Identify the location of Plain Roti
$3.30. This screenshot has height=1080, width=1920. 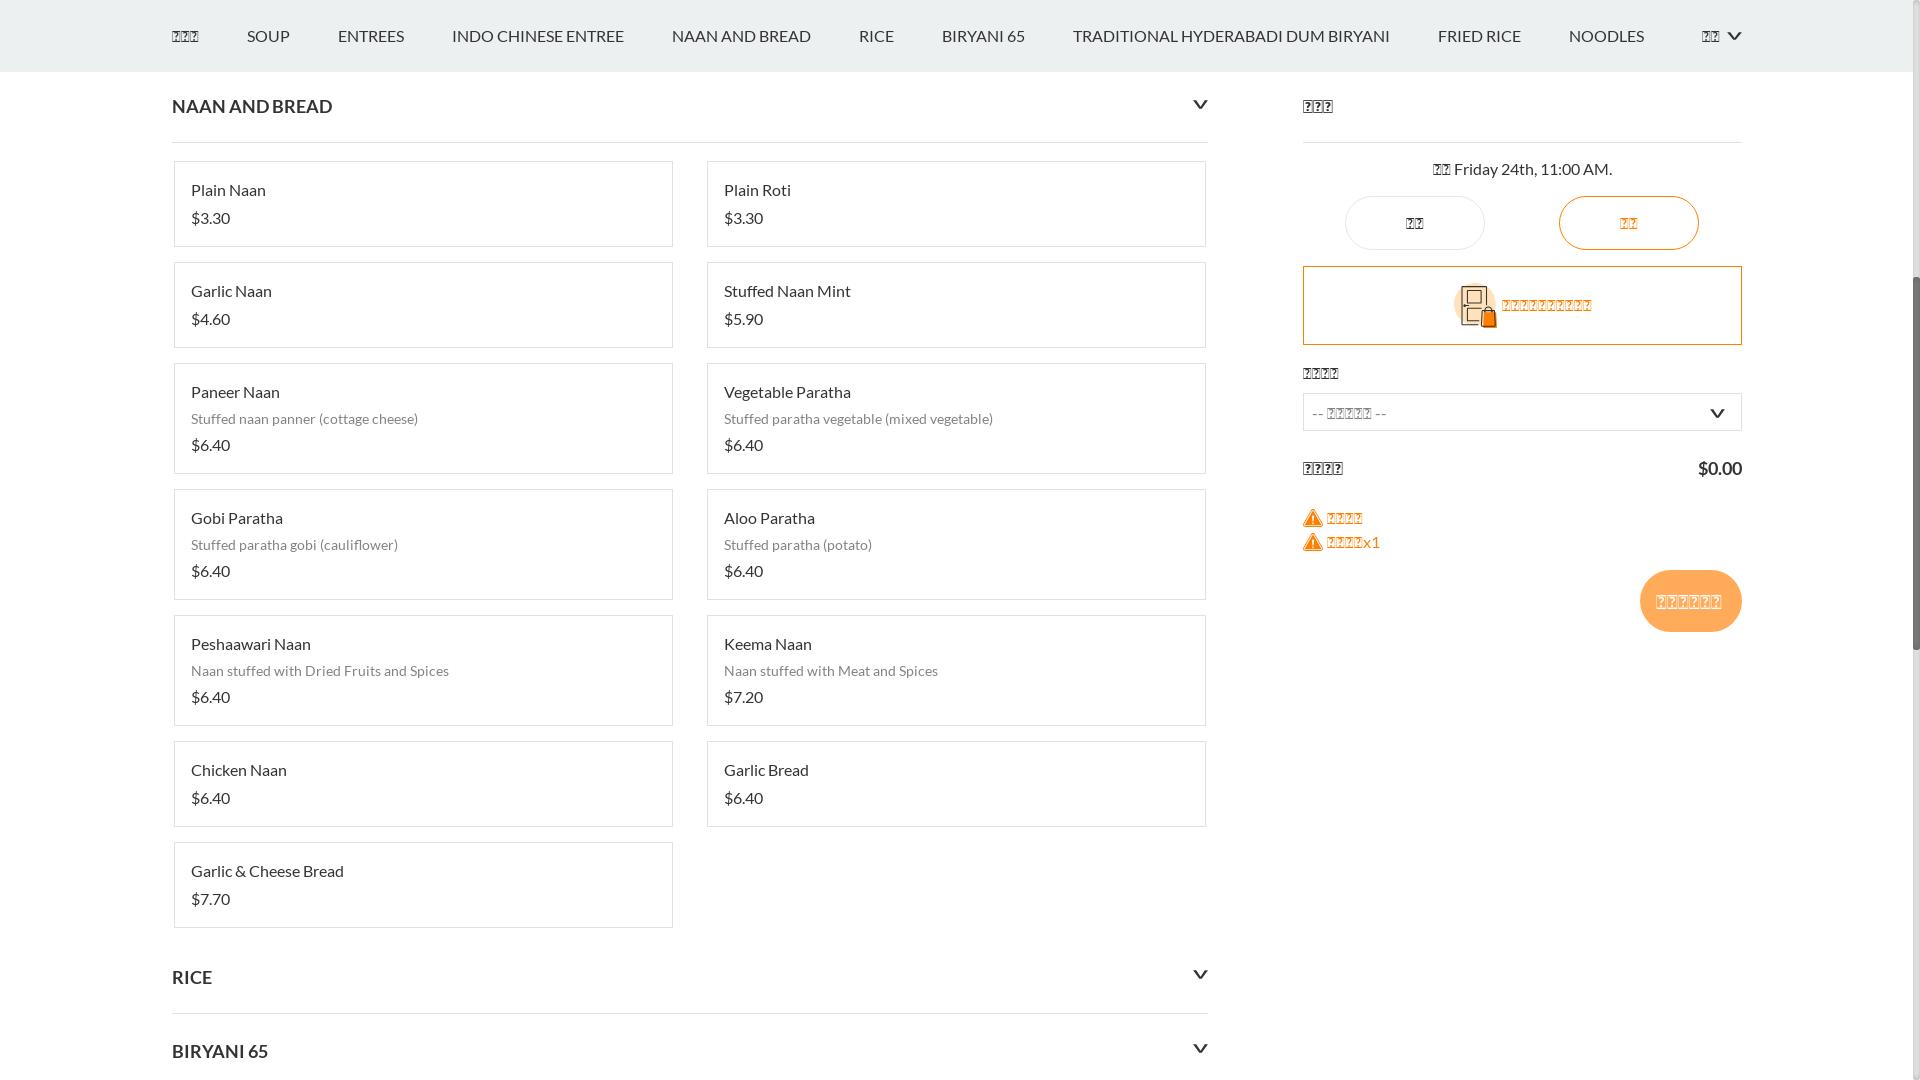
(956, 1008).